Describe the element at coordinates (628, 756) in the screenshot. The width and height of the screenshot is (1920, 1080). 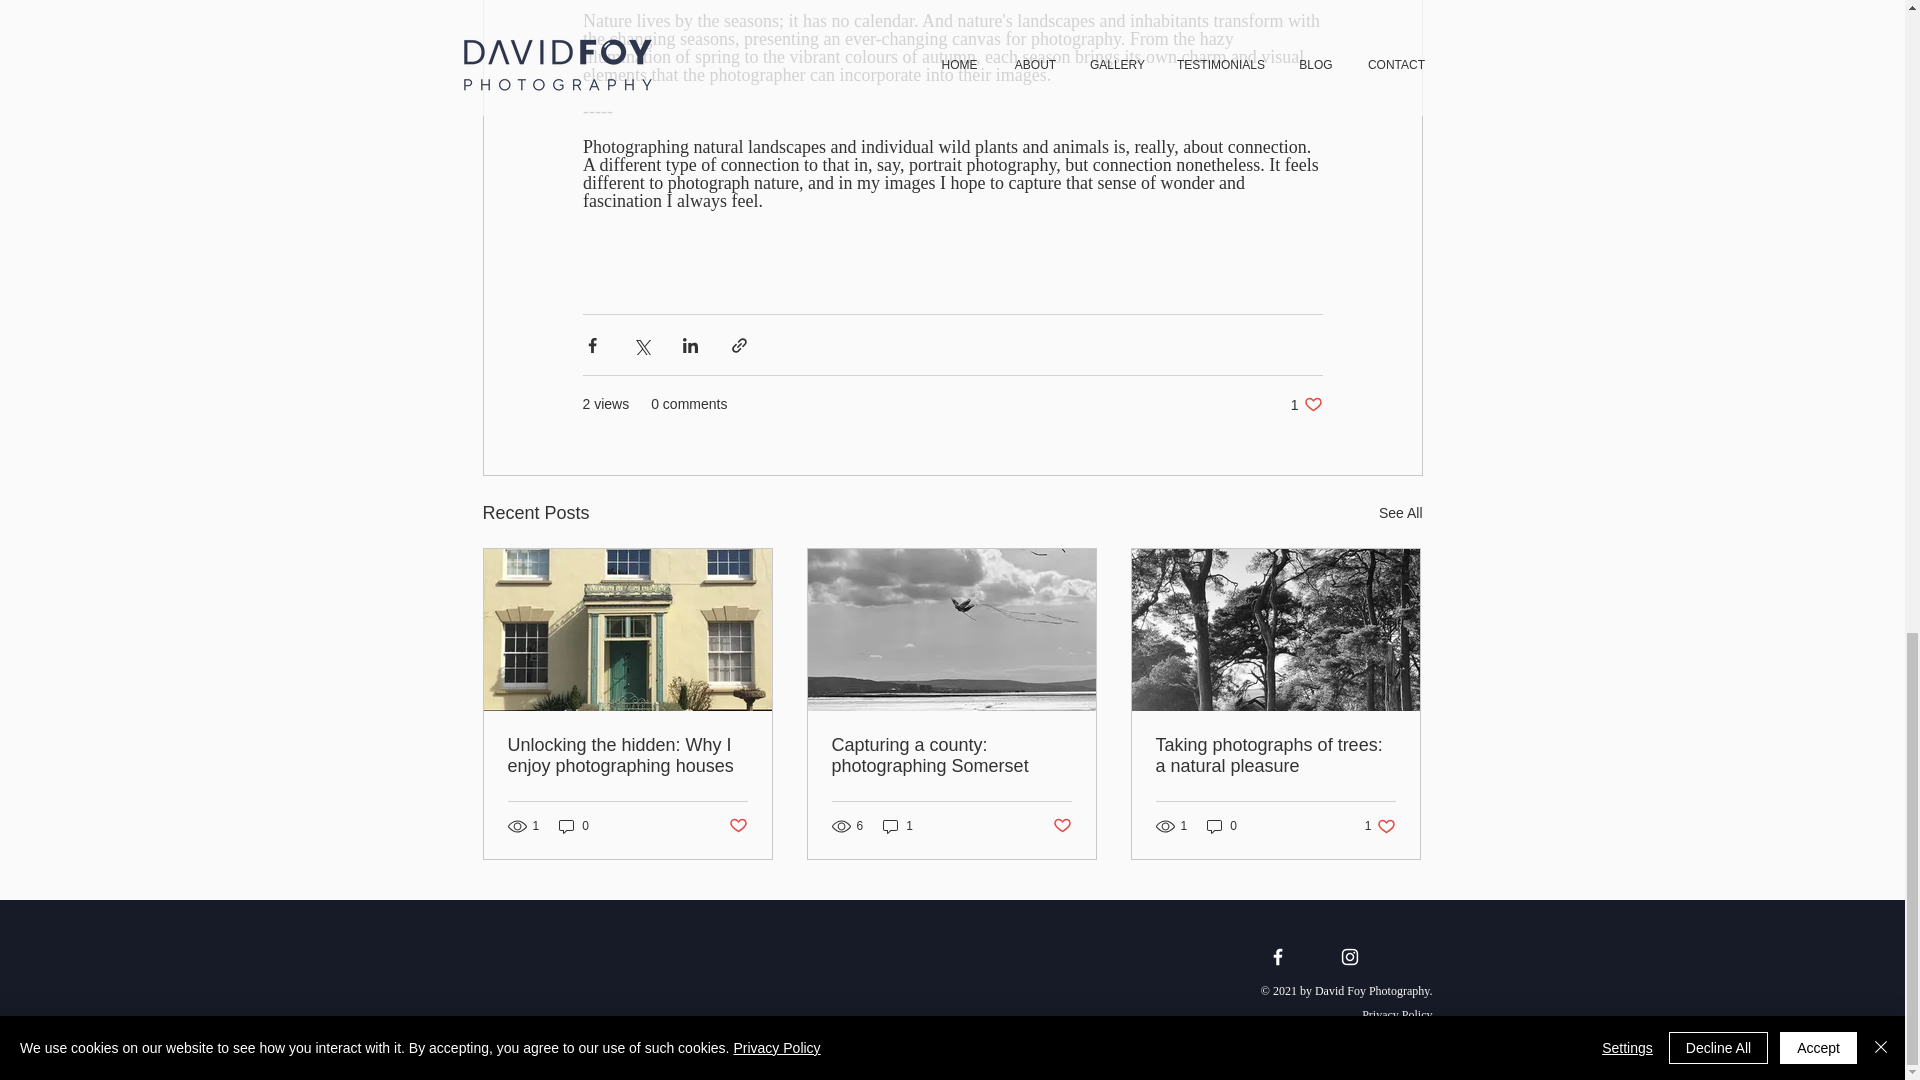
I see `Unlocking the hidden: Why I enjoy photographing houses` at that location.